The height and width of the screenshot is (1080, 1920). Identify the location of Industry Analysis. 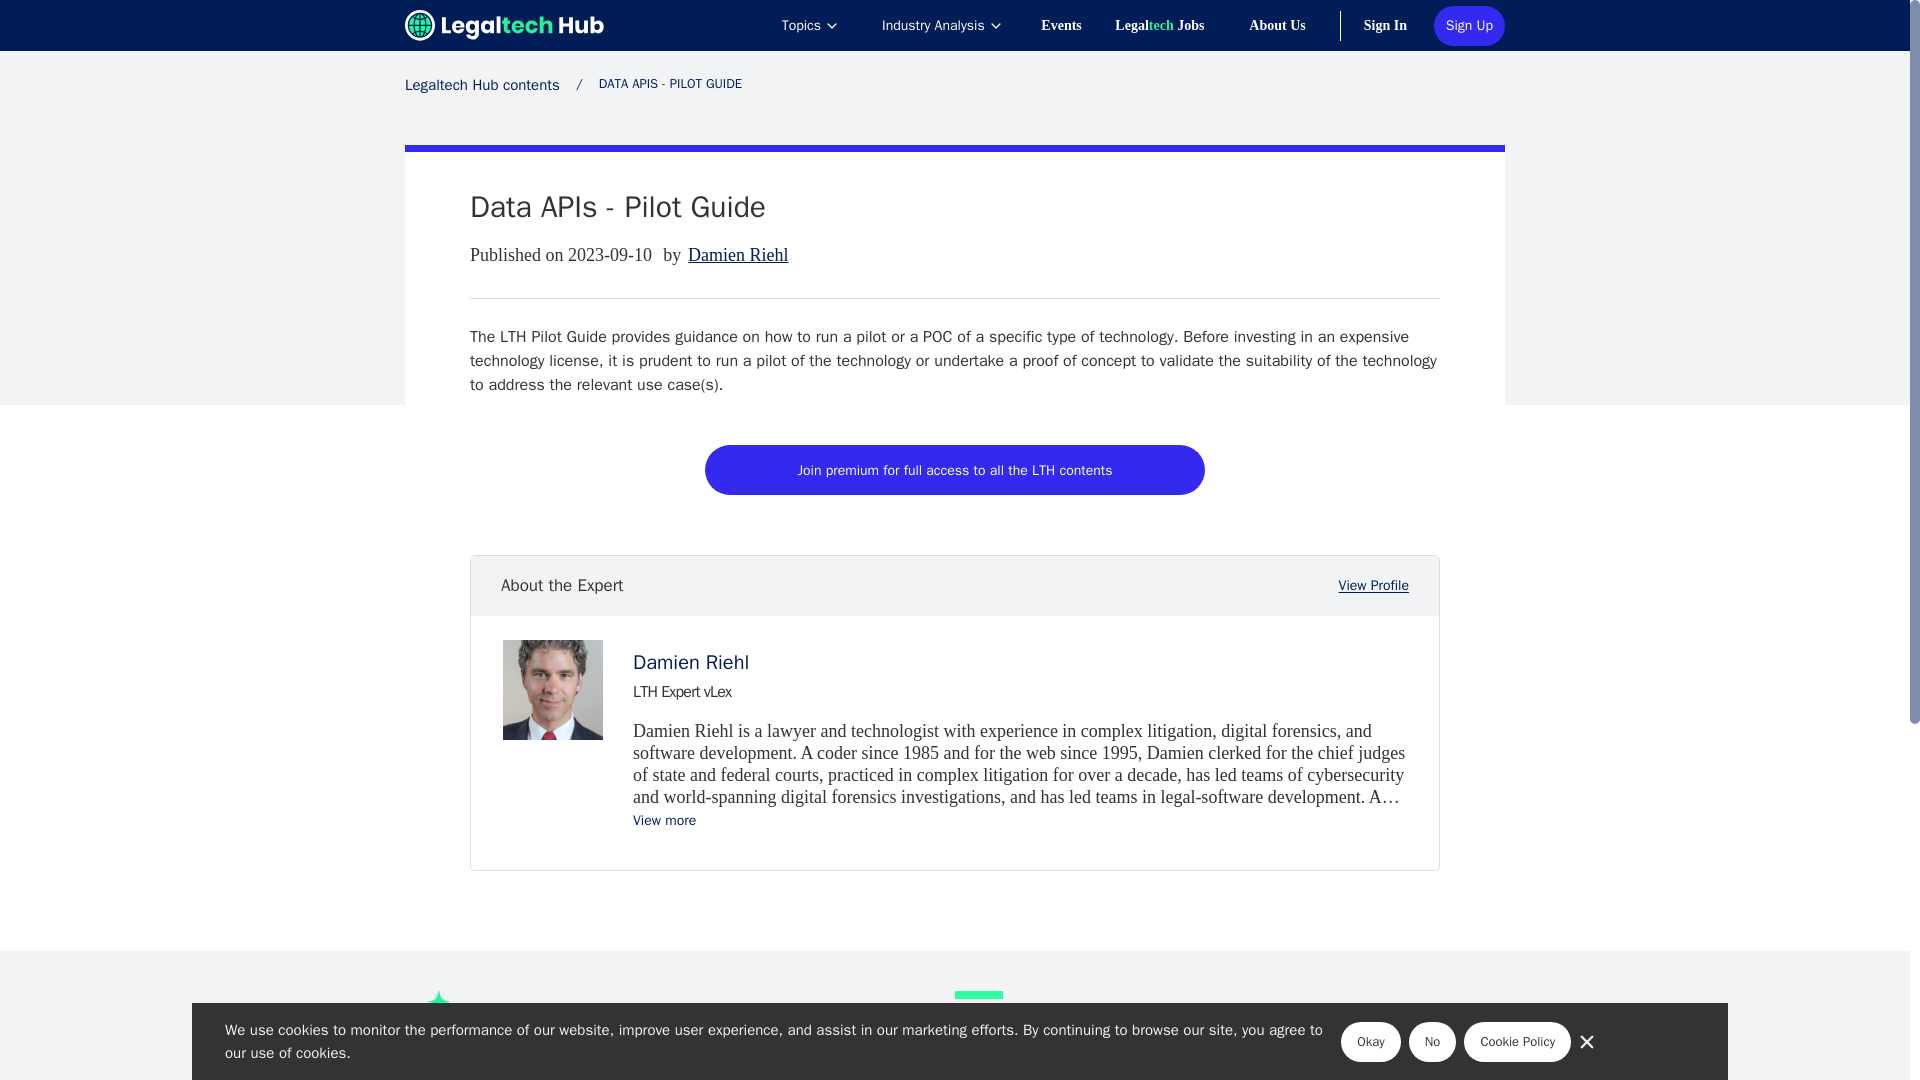
(942, 25).